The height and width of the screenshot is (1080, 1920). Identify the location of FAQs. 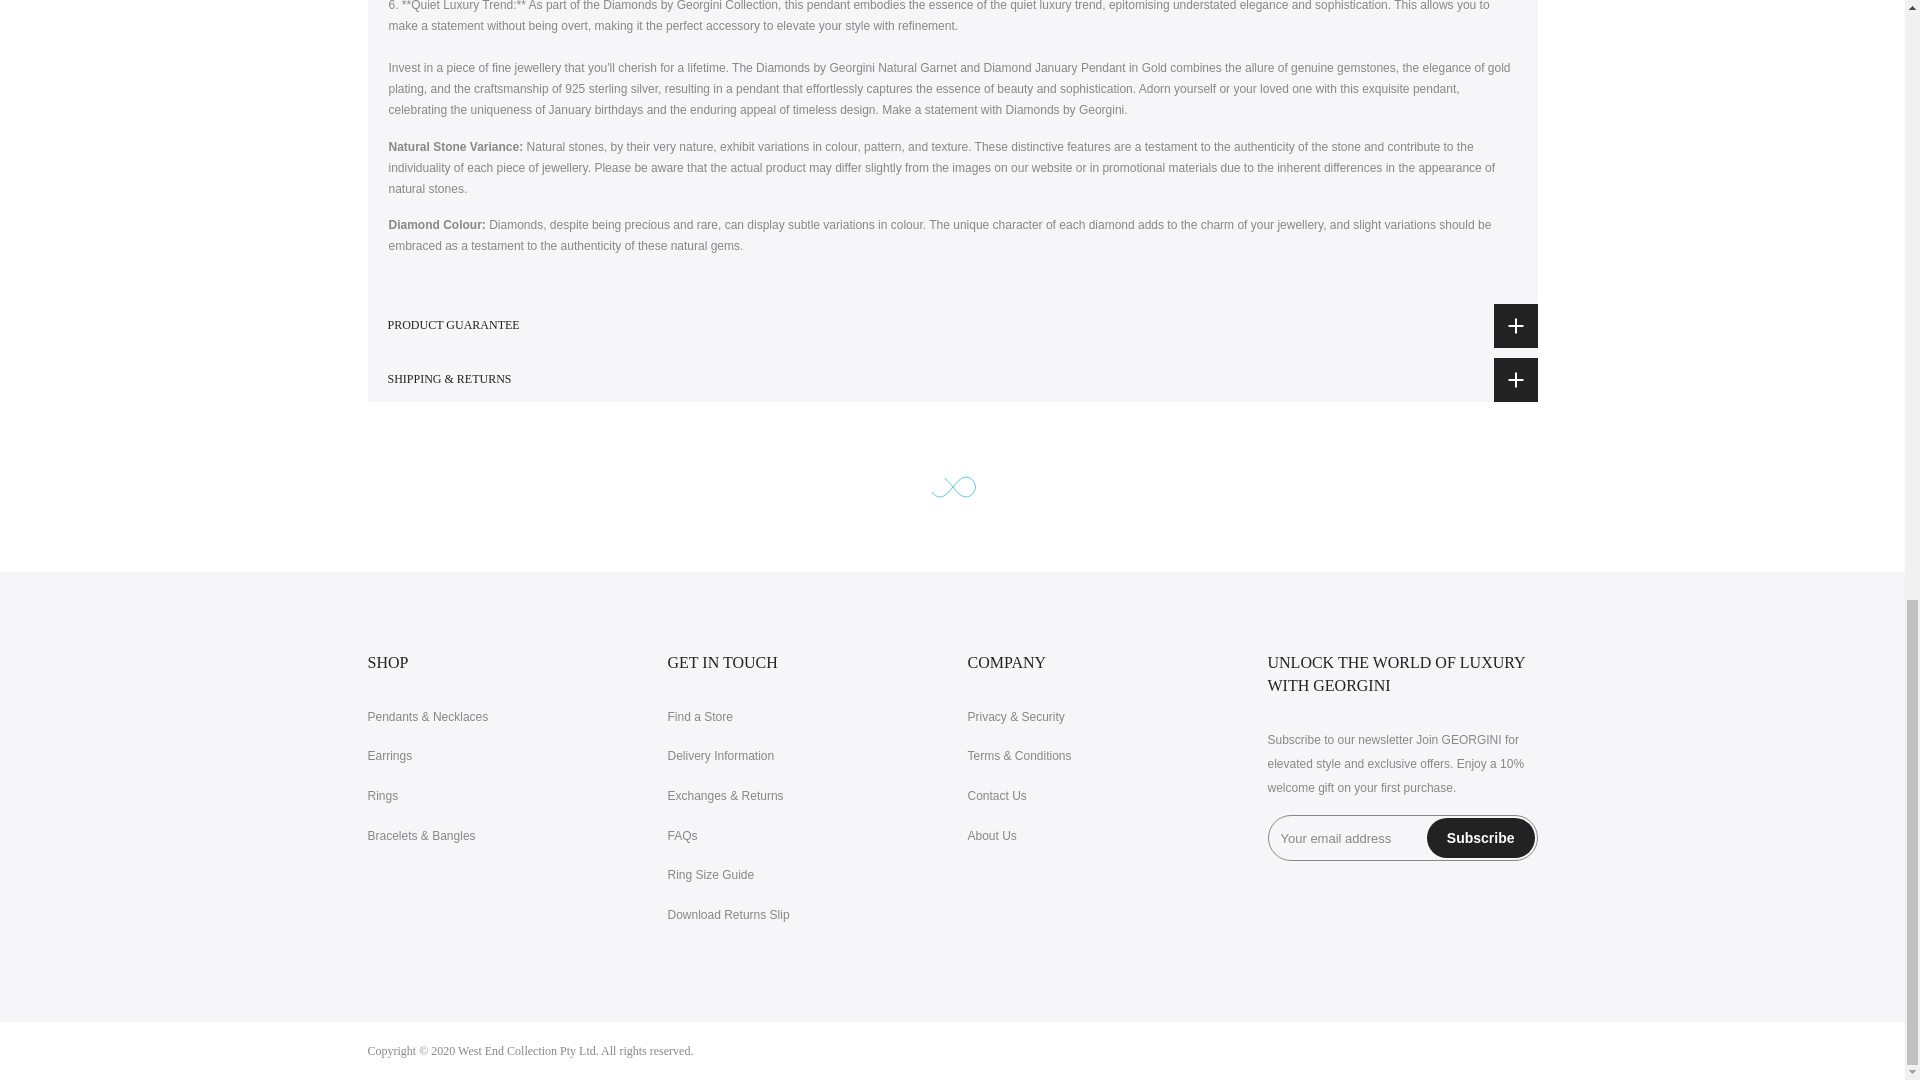
(683, 836).